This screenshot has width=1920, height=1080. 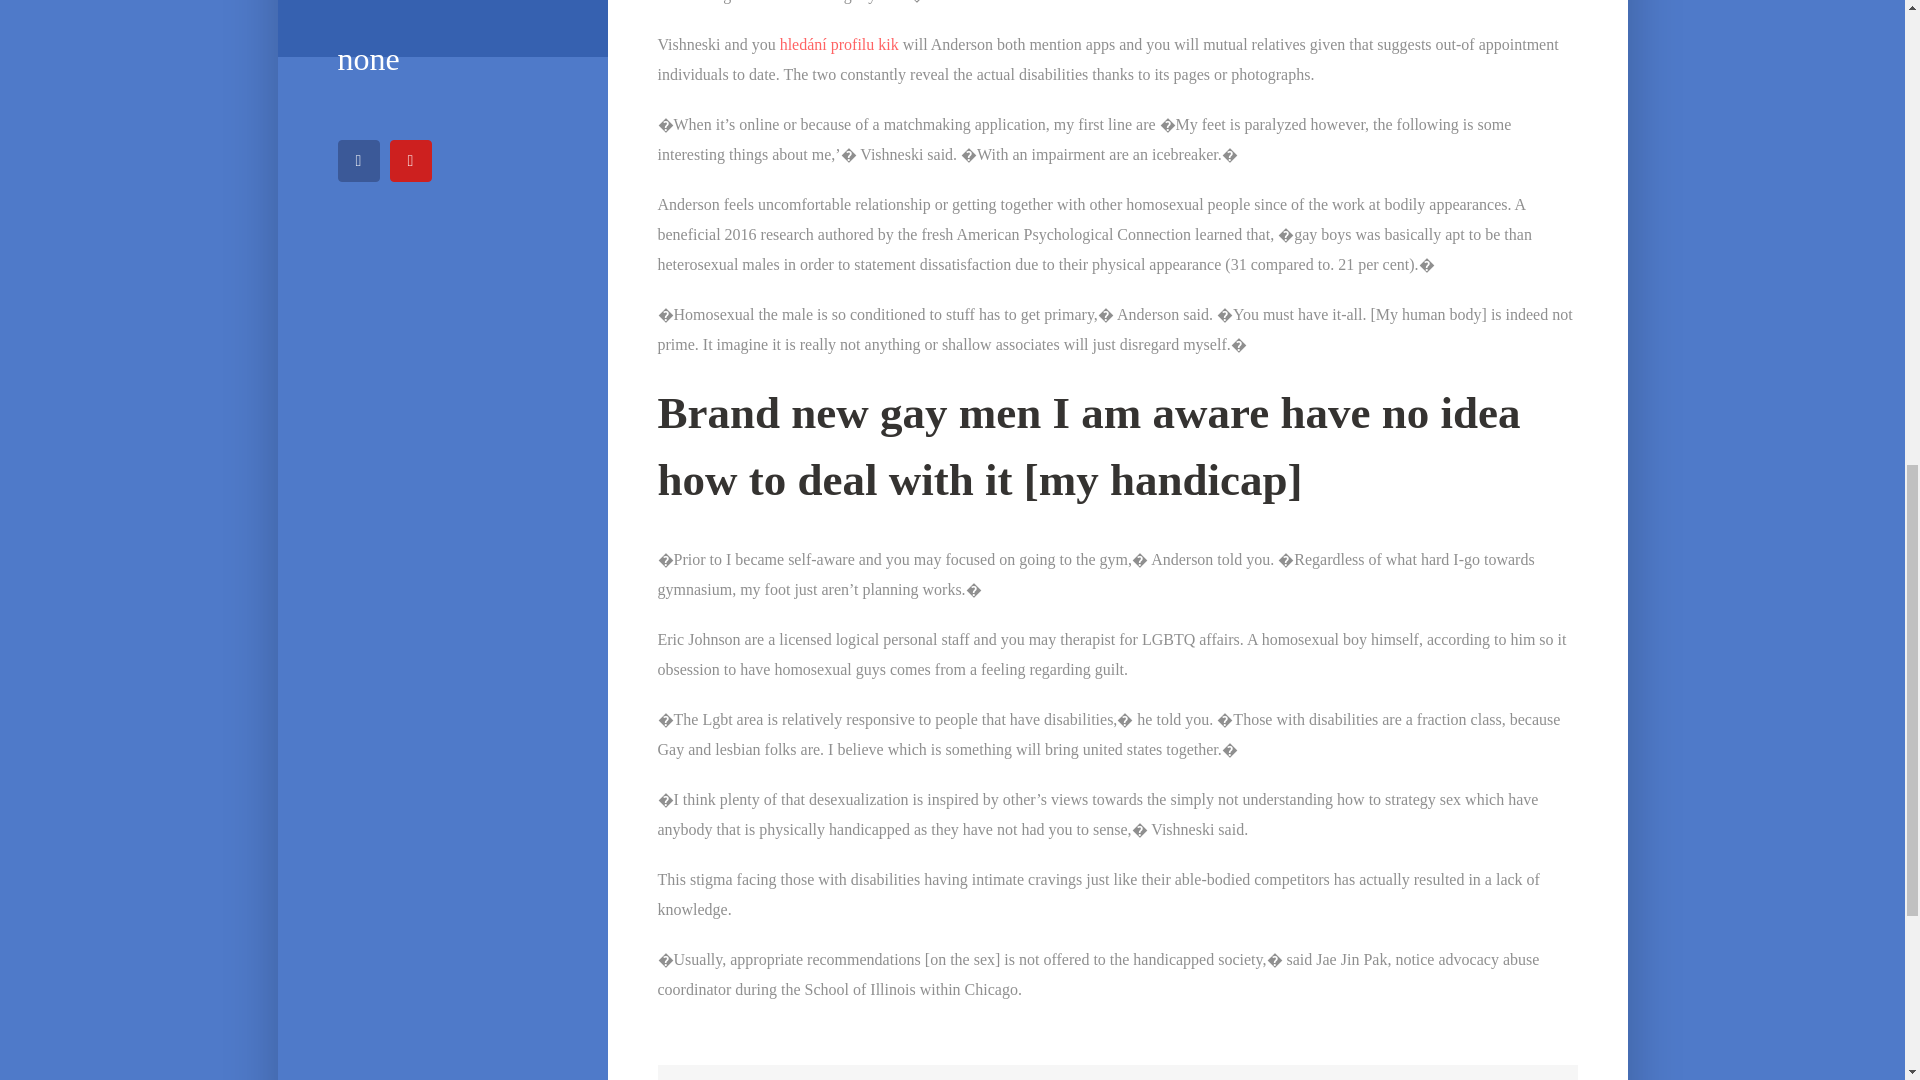 What do you see at coordinates (410, 161) in the screenshot?
I see `YouTube` at bounding box center [410, 161].